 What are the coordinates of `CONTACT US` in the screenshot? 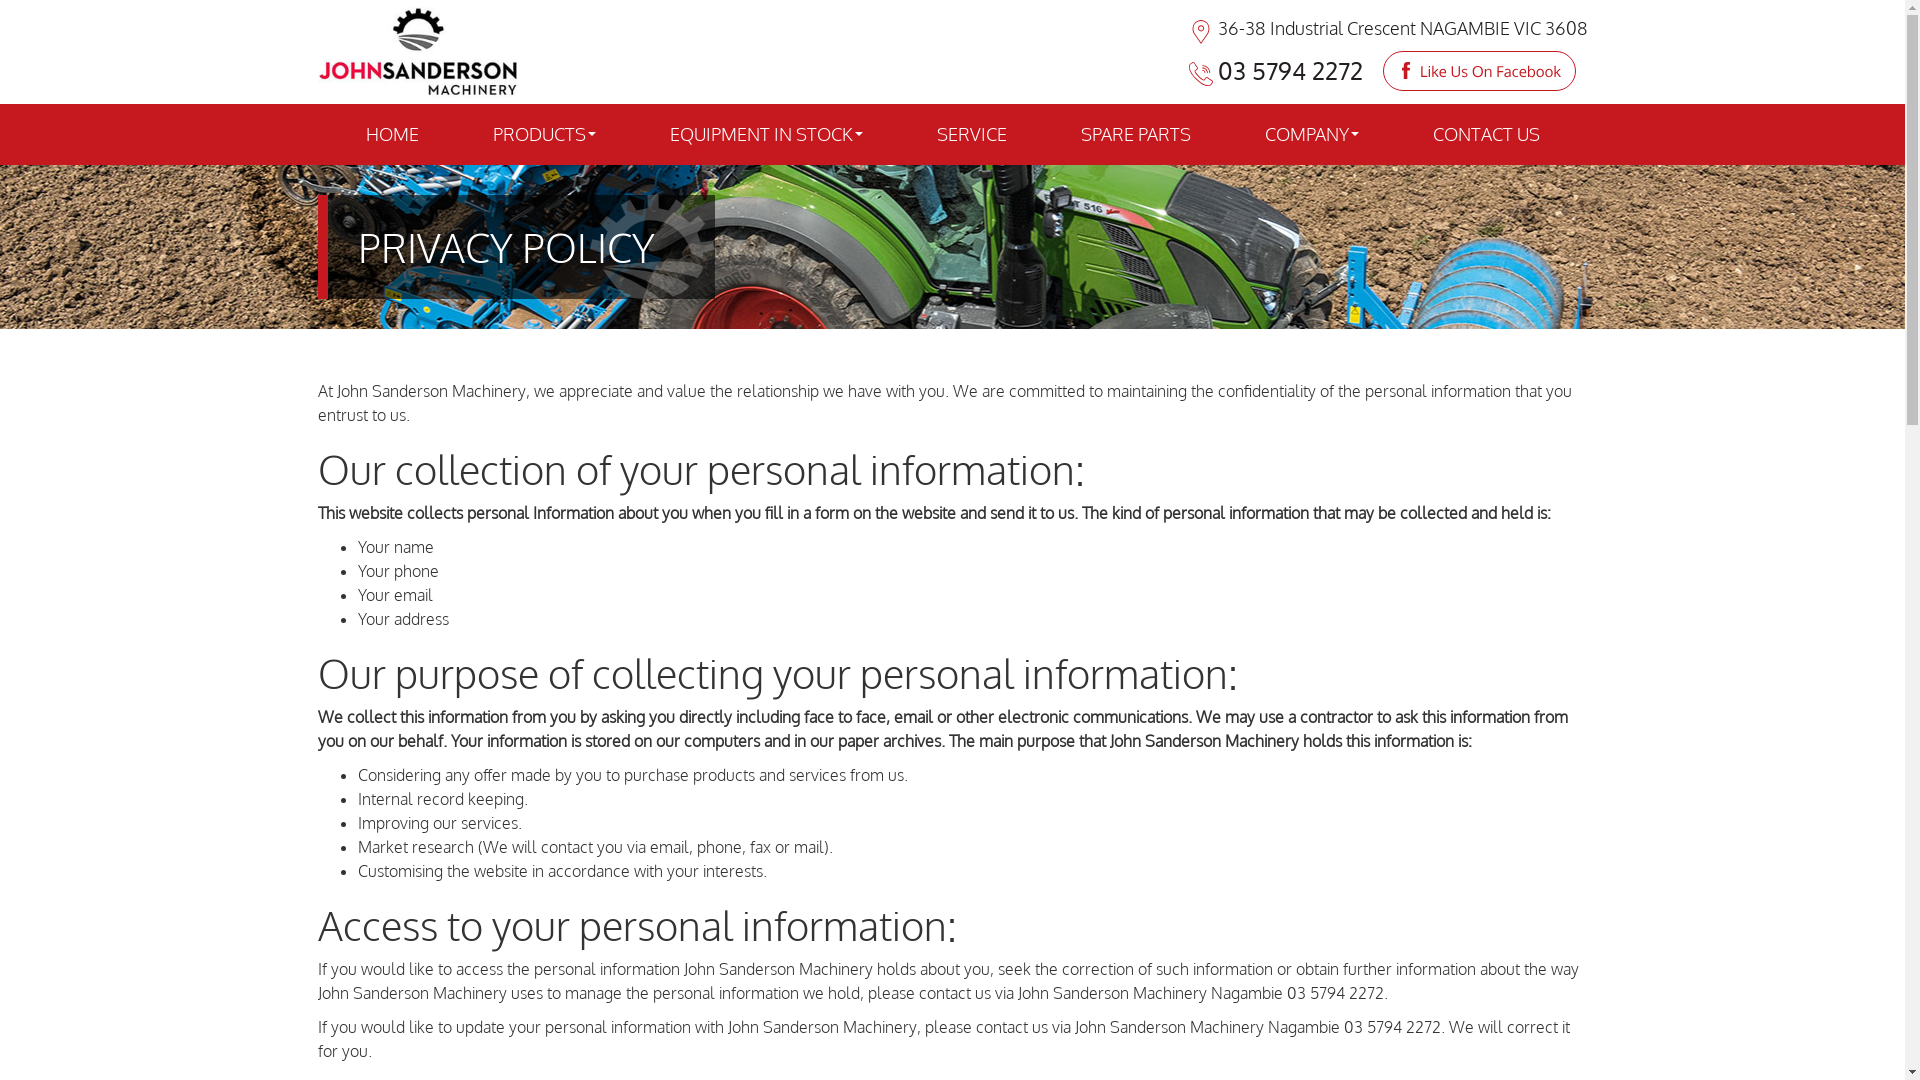 It's located at (1486, 134).